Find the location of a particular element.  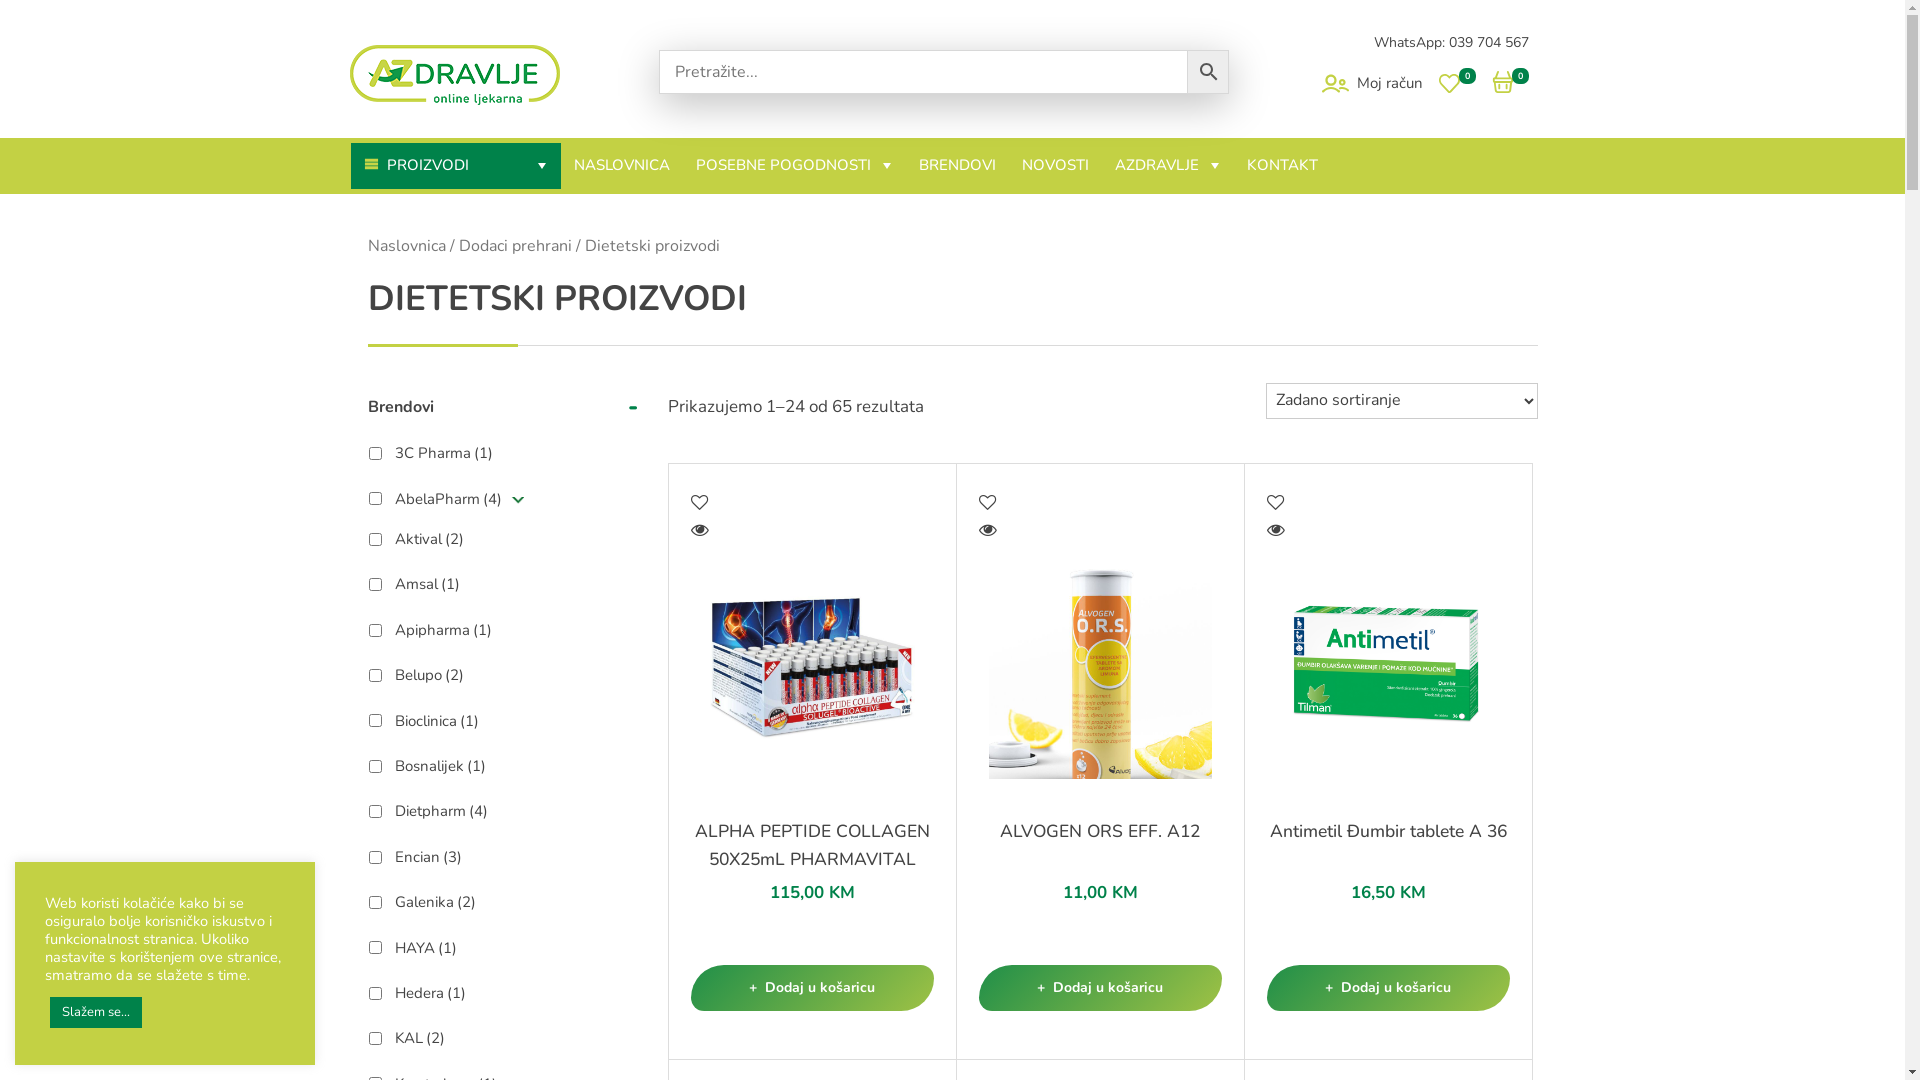

Naslovnica is located at coordinates (407, 245).